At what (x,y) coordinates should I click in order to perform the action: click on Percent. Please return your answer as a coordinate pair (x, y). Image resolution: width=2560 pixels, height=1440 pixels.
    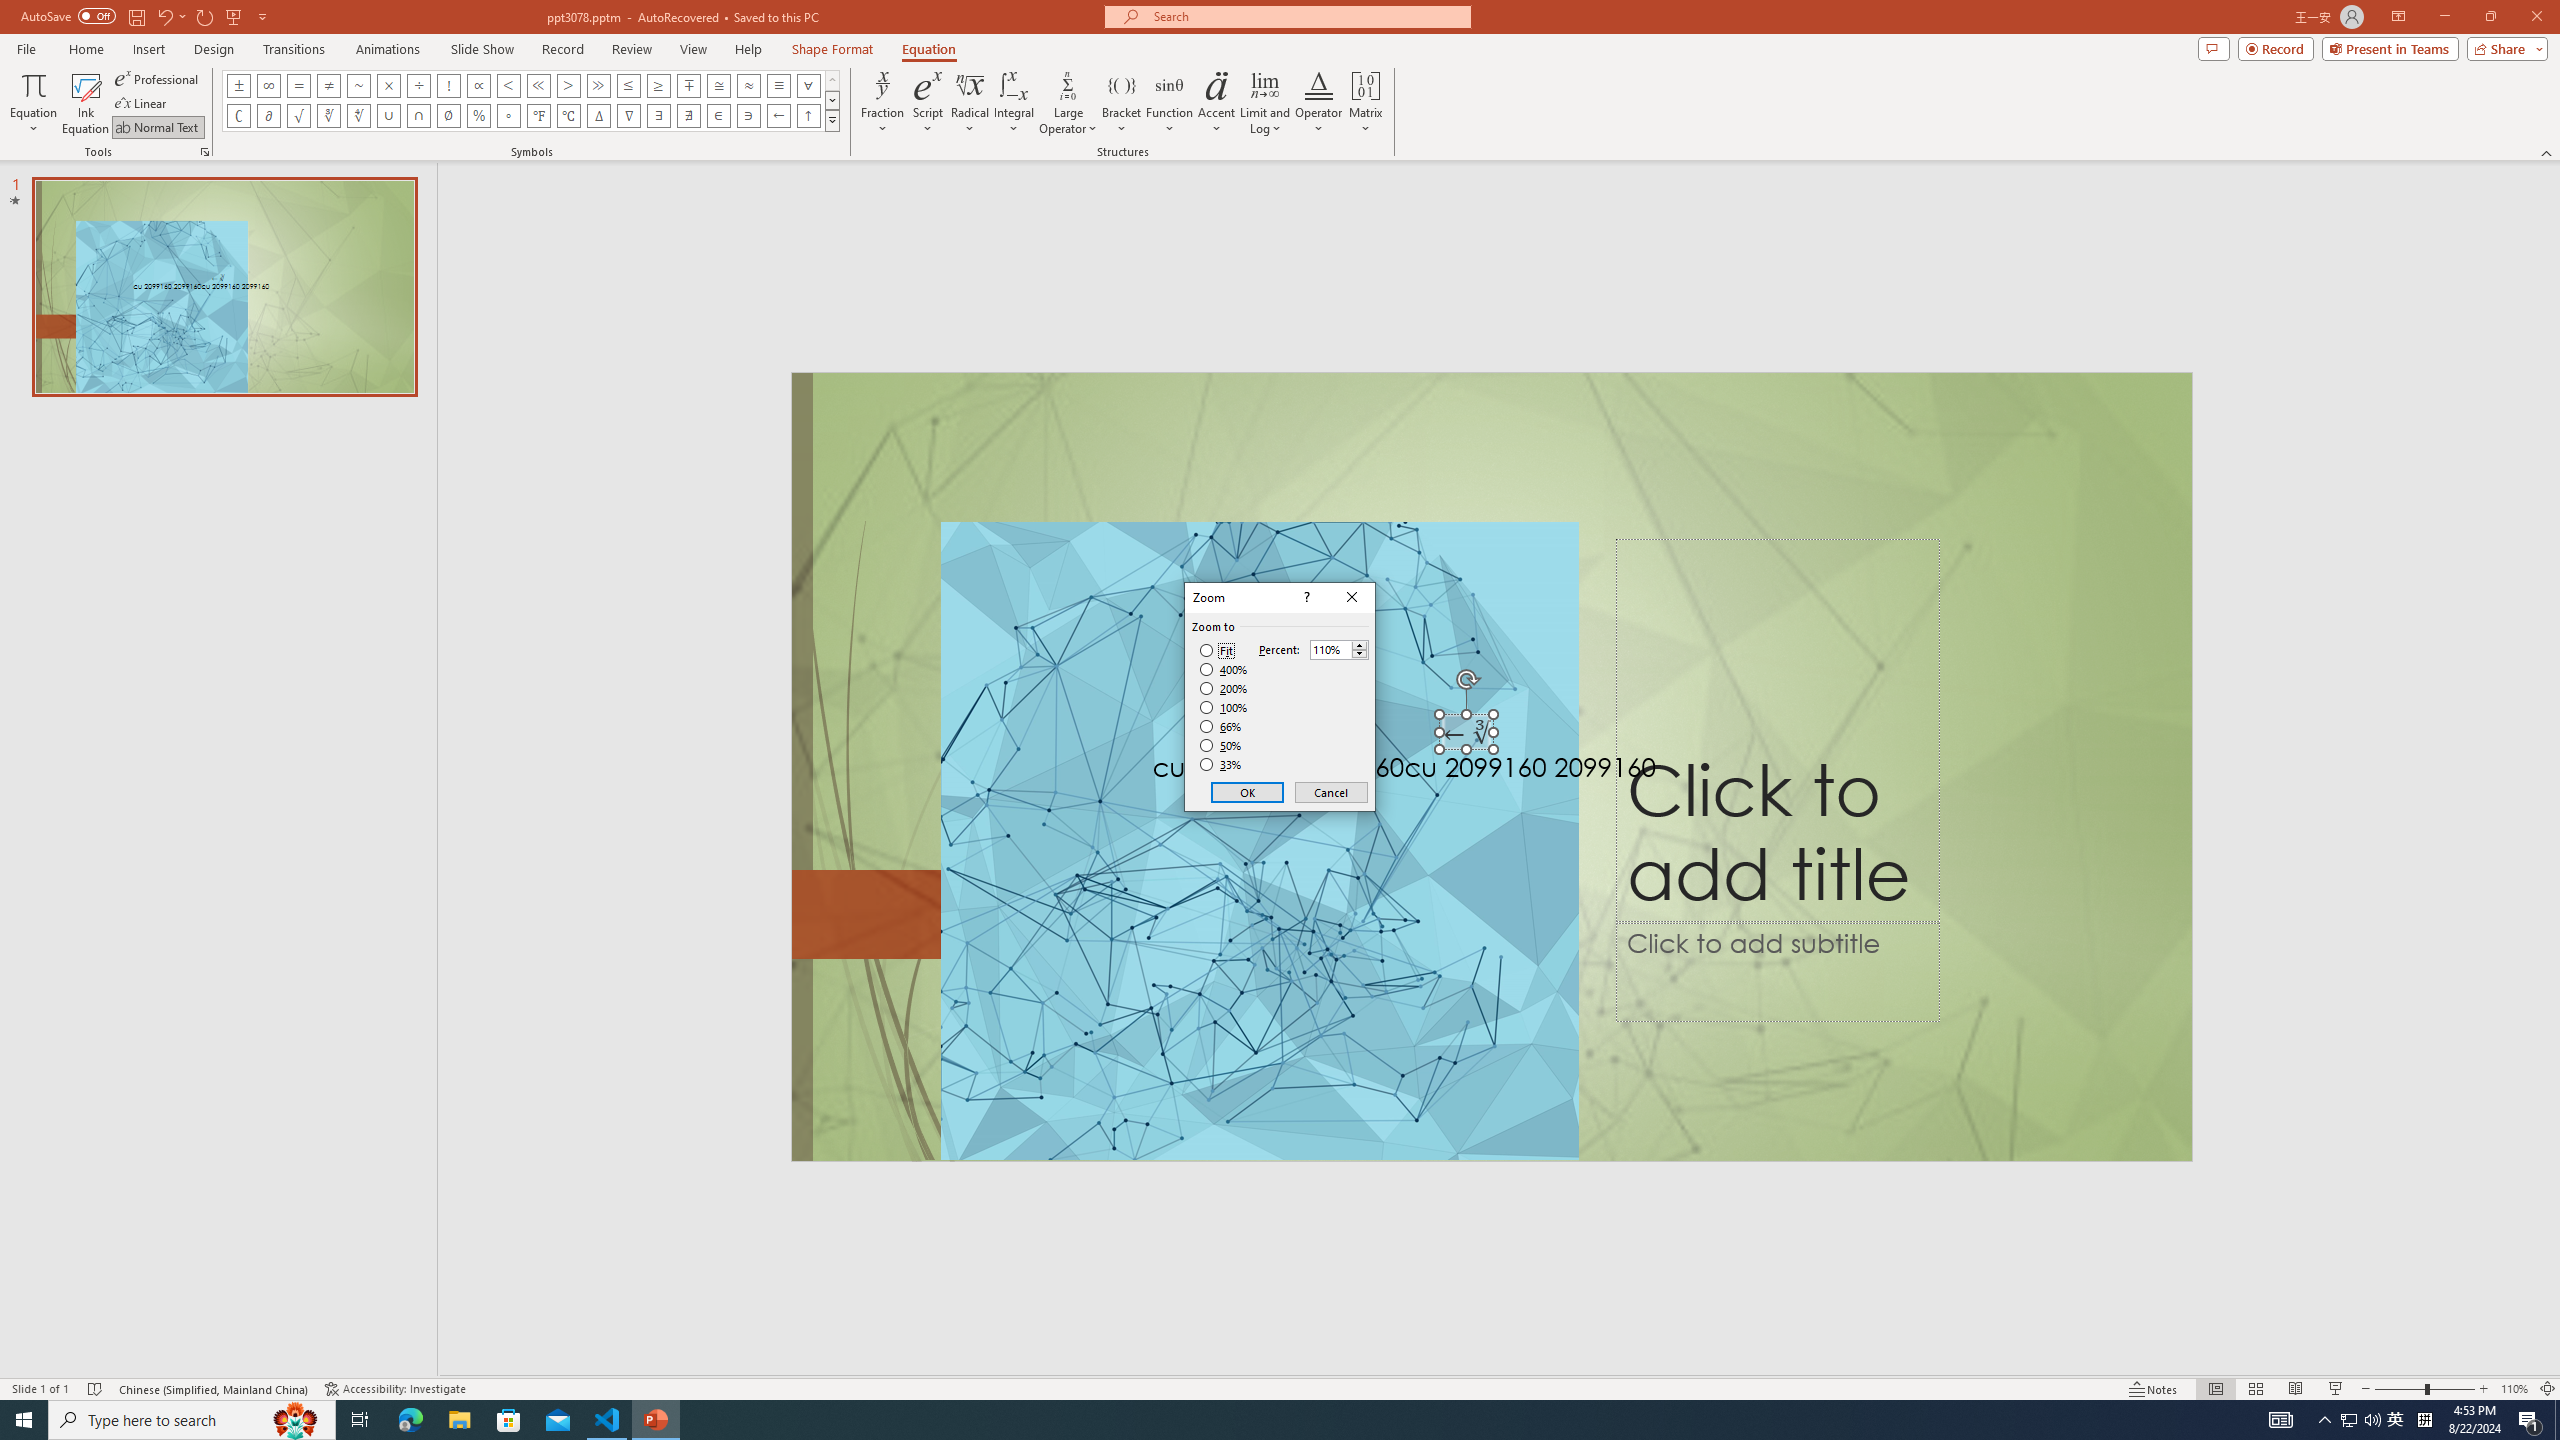
    Looking at the image, I should click on (1340, 649).